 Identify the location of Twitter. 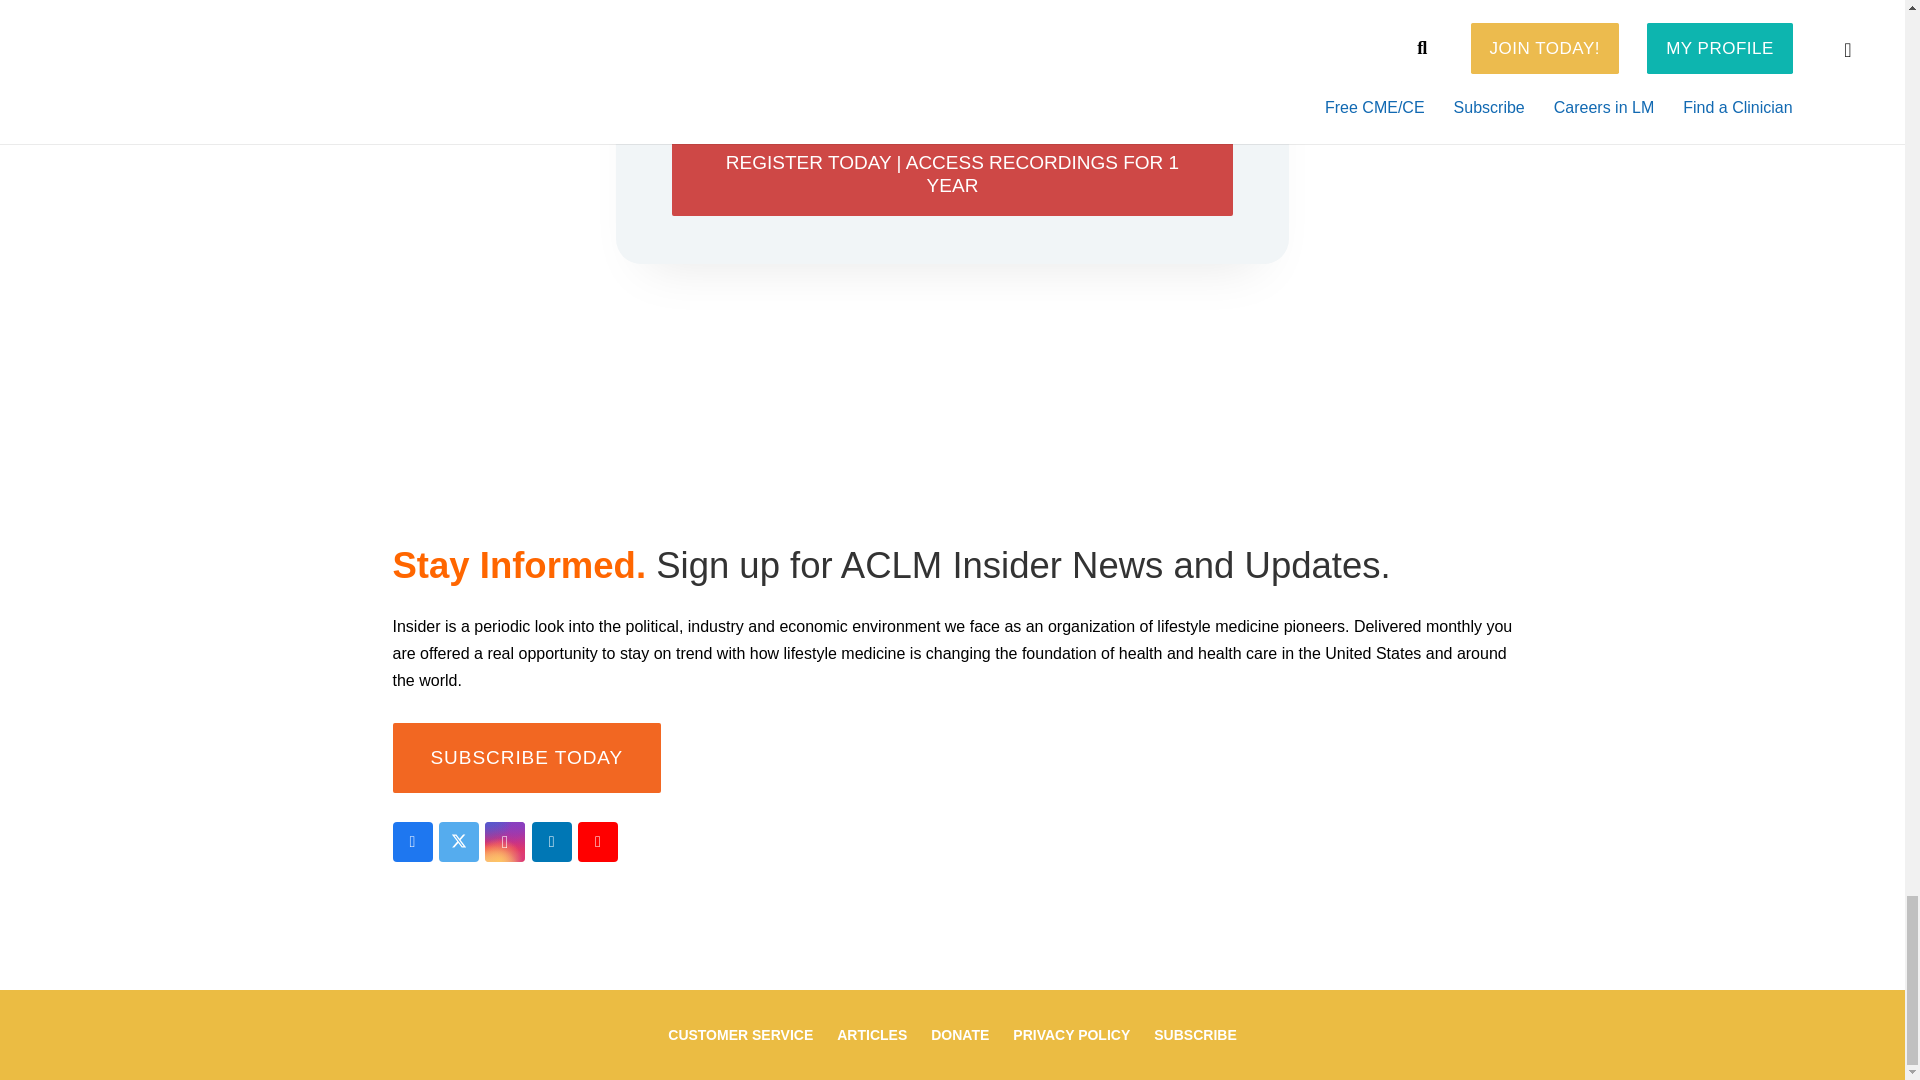
(458, 841).